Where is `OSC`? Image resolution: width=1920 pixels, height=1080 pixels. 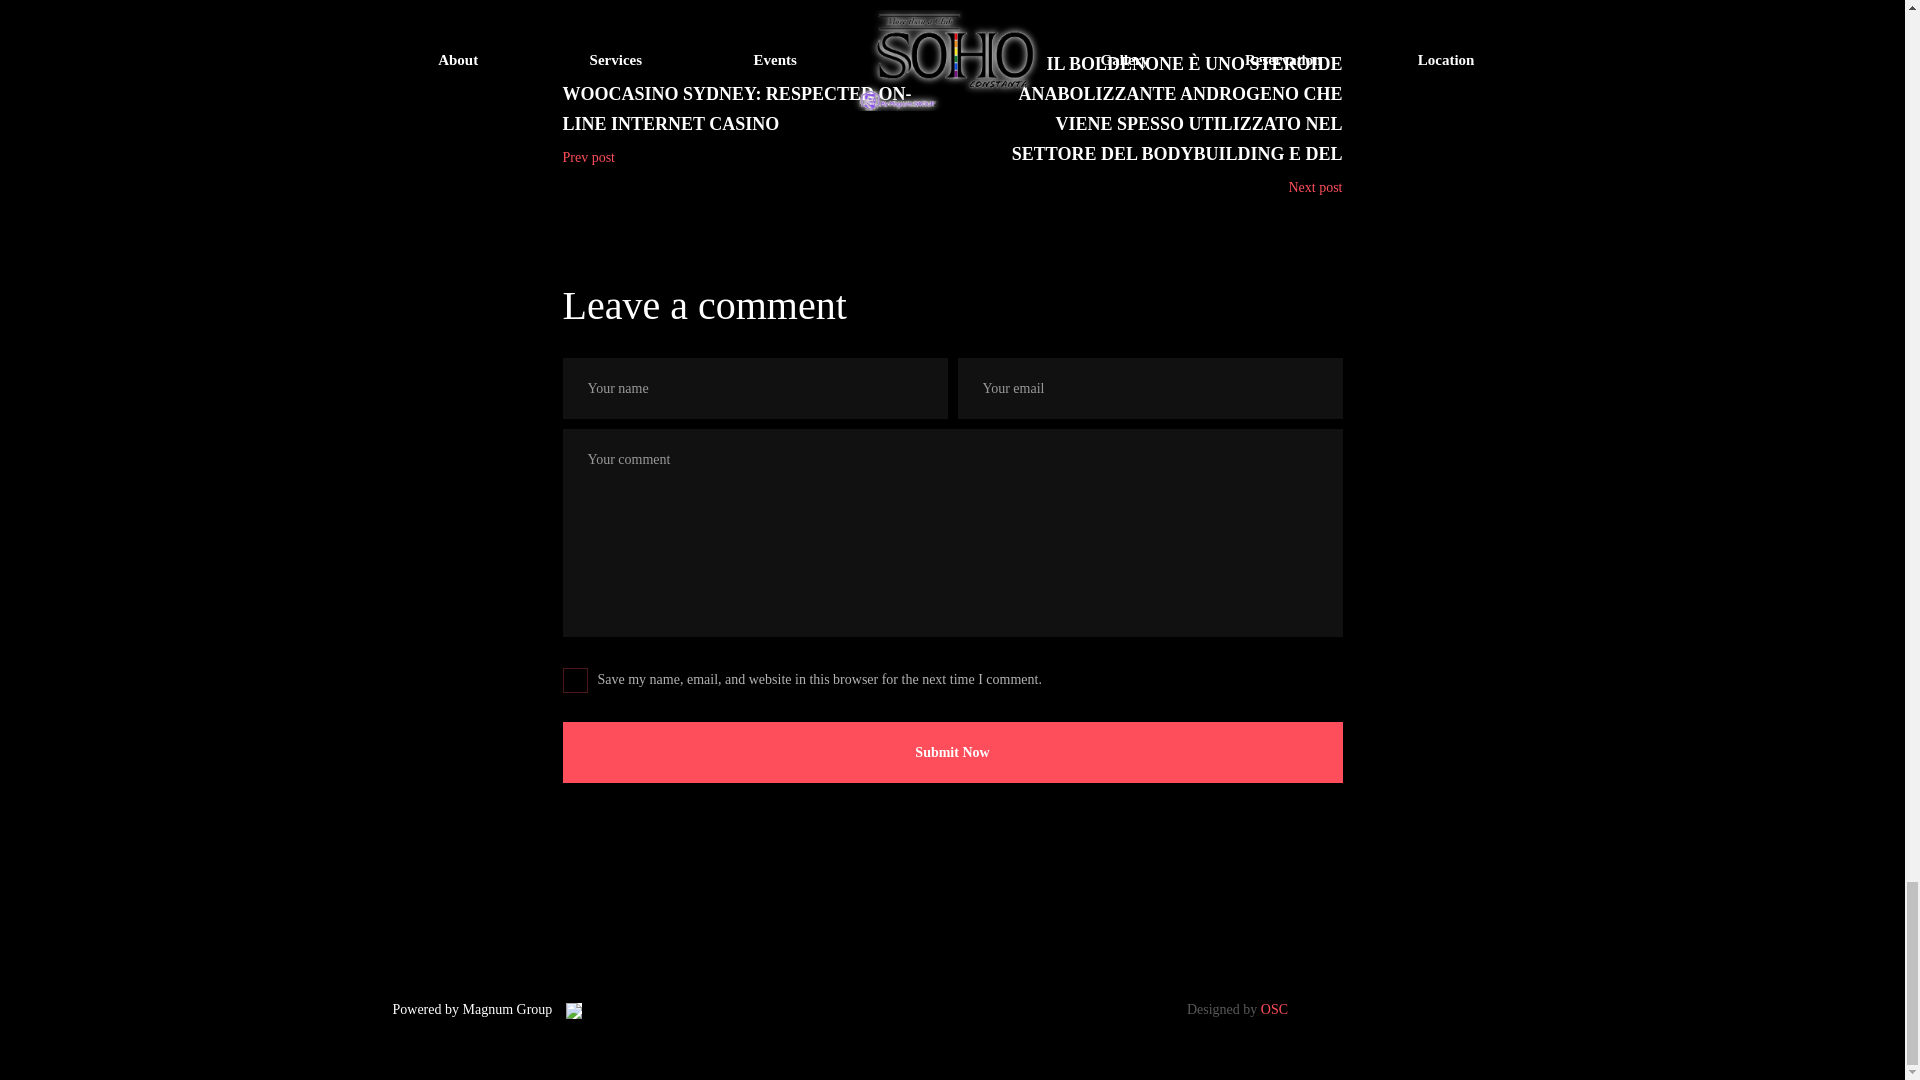
OSC is located at coordinates (1274, 1010).